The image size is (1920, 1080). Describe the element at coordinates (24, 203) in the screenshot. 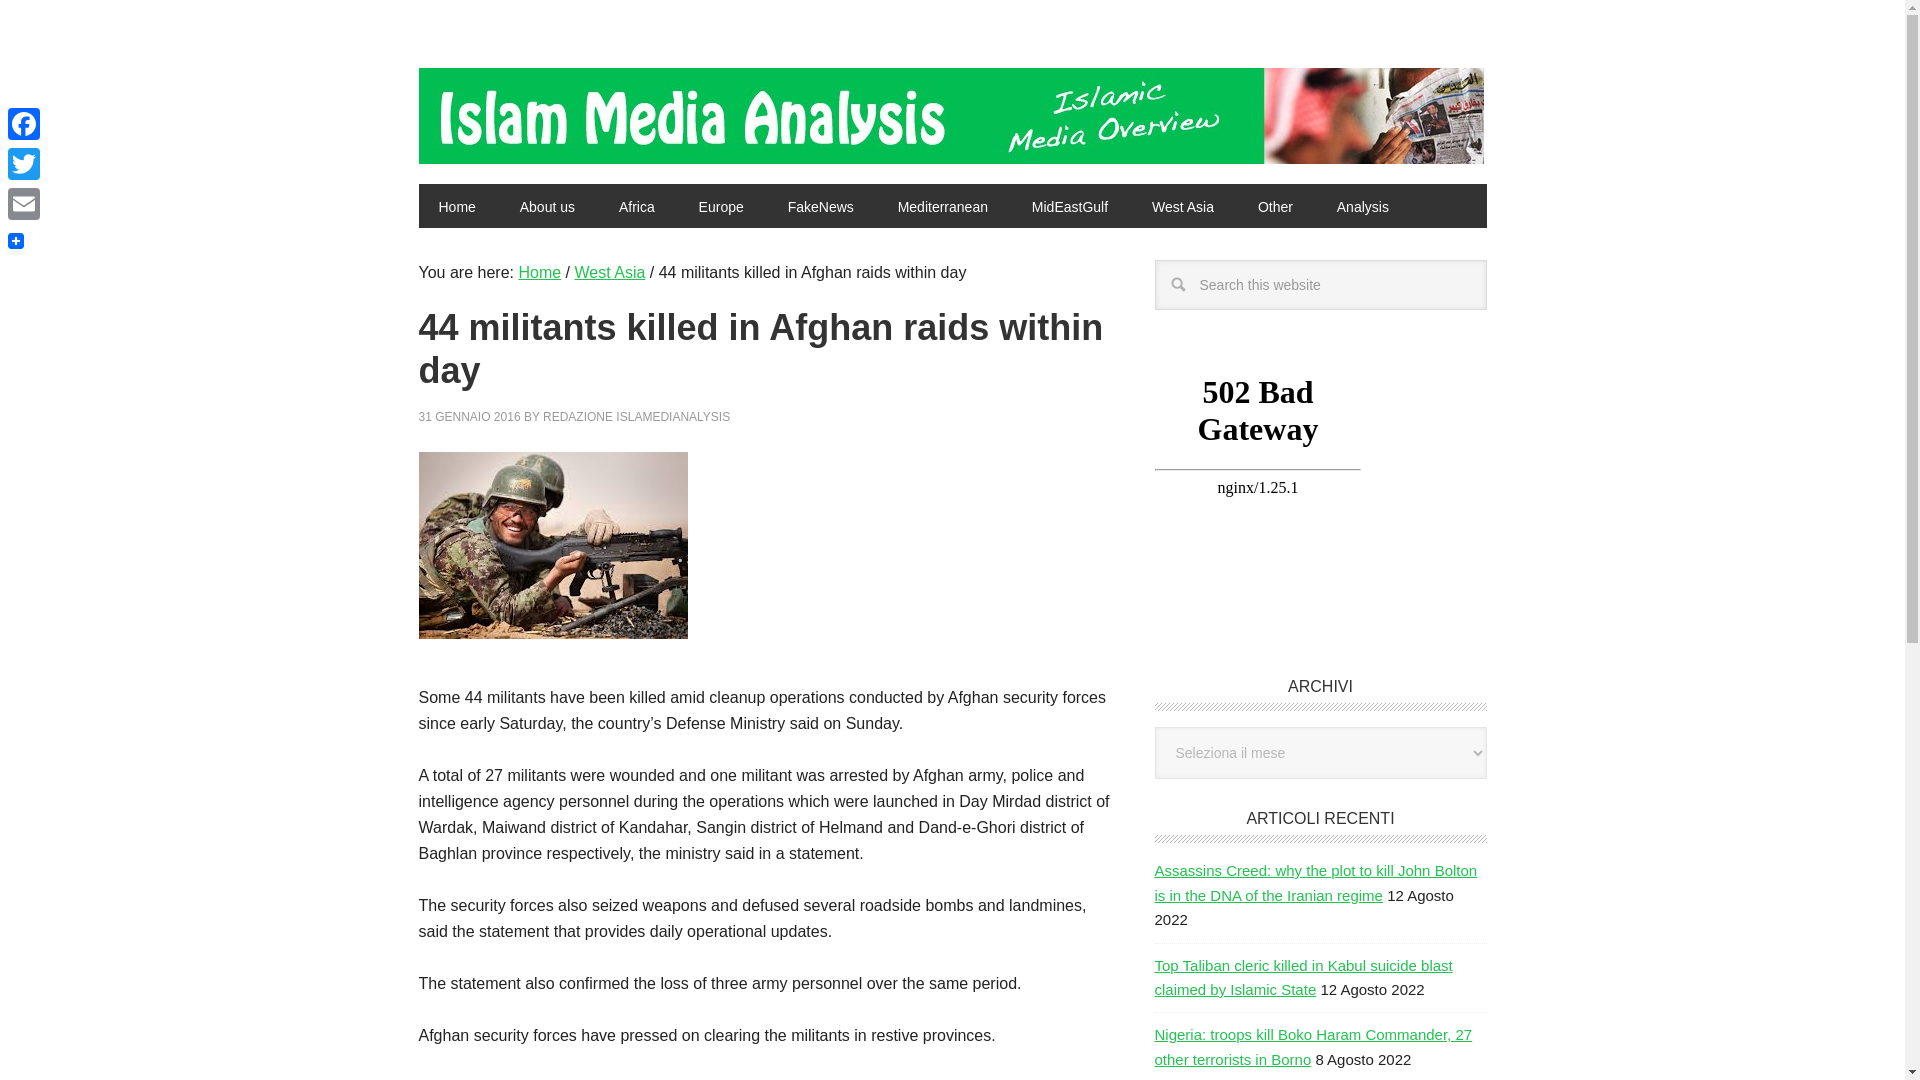

I see `Email` at that location.